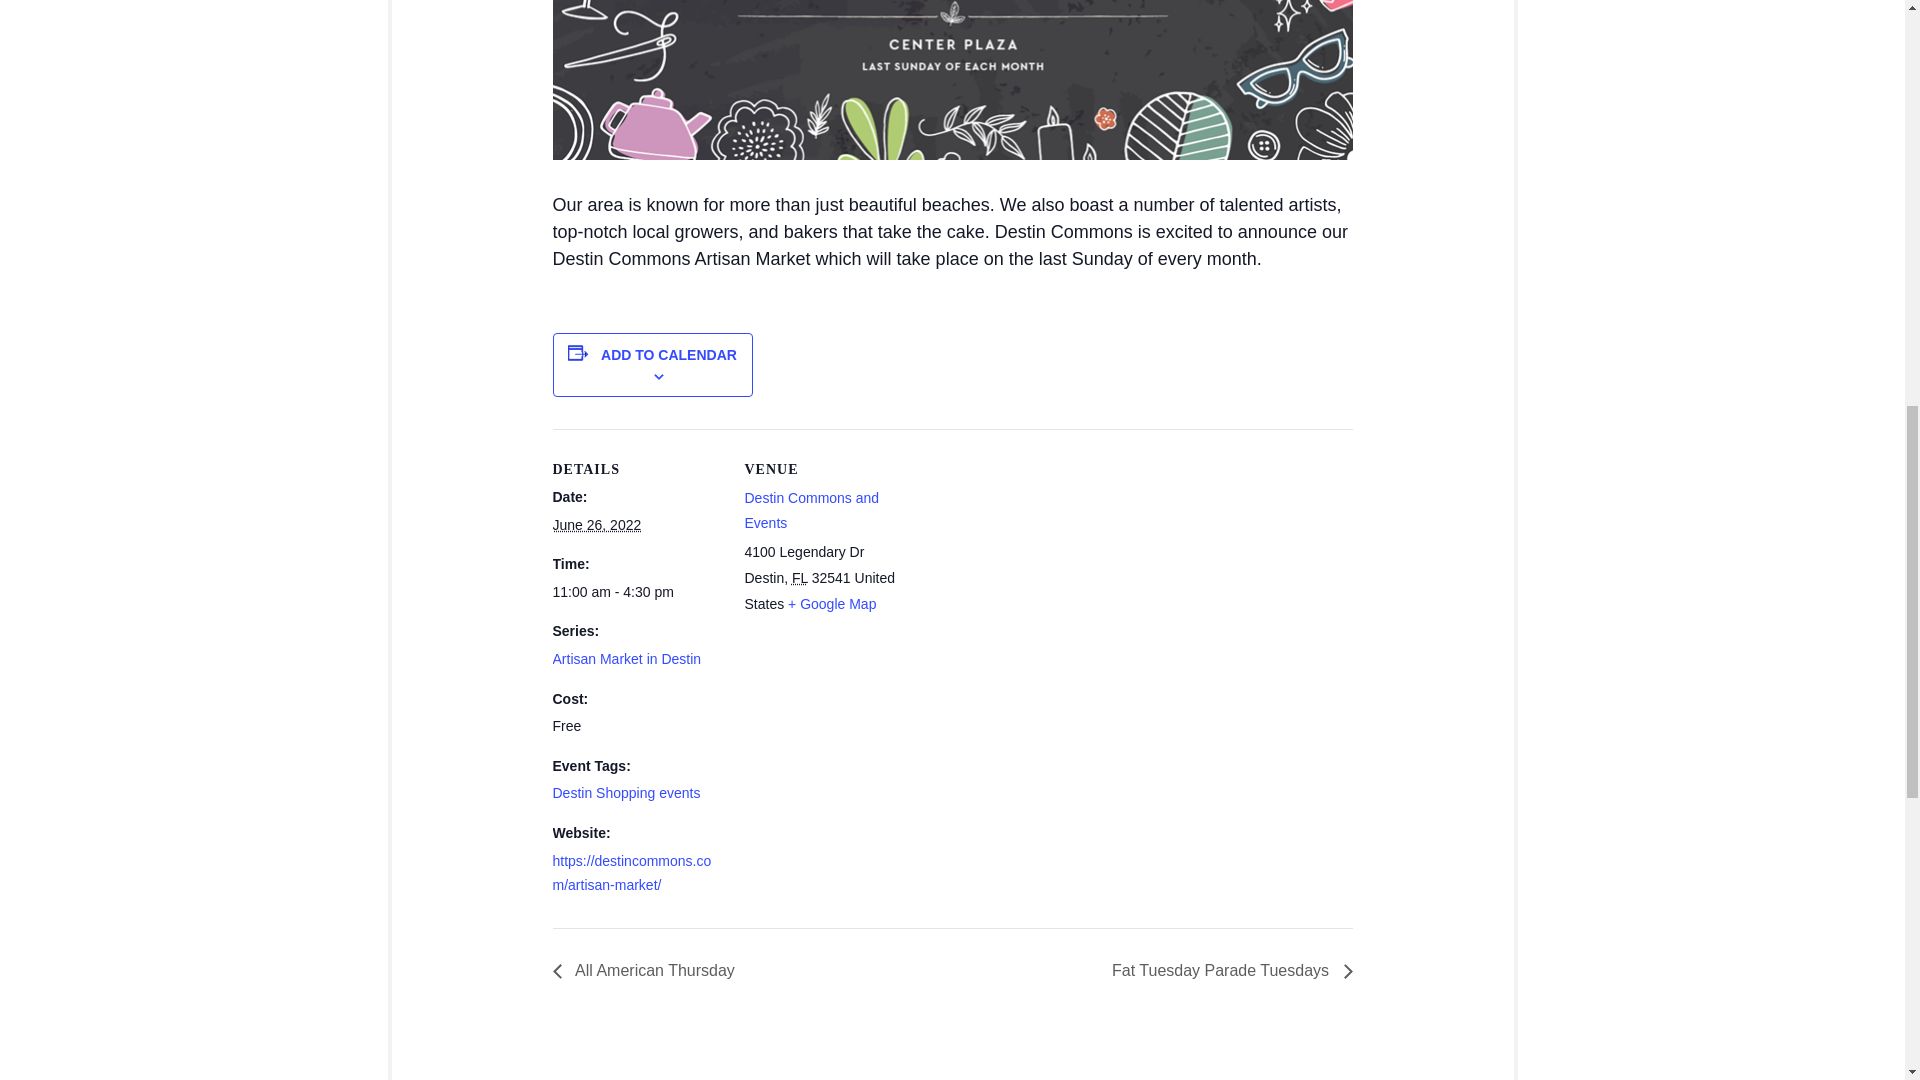 This screenshot has width=1920, height=1080. I want to click on Artisan Market in Destin, so click(626, 659).